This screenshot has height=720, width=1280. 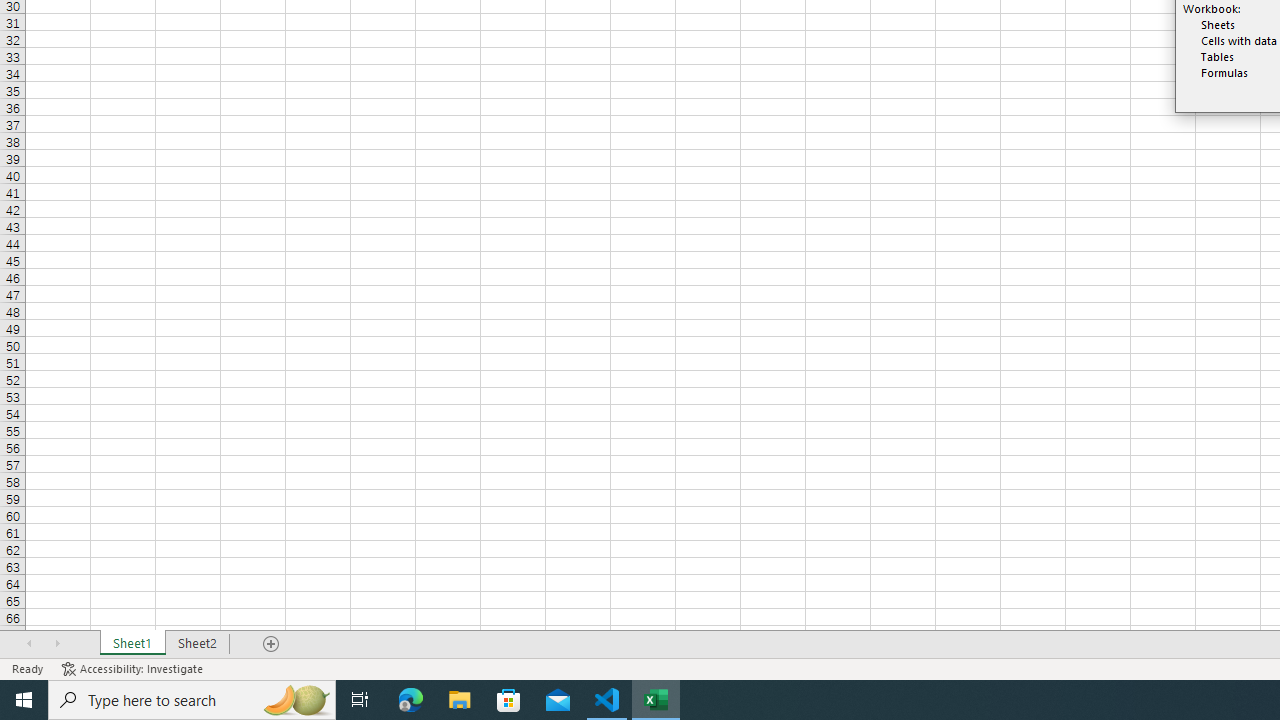 I want to click on Excel - 1 running window, so click(x=656, y=700).